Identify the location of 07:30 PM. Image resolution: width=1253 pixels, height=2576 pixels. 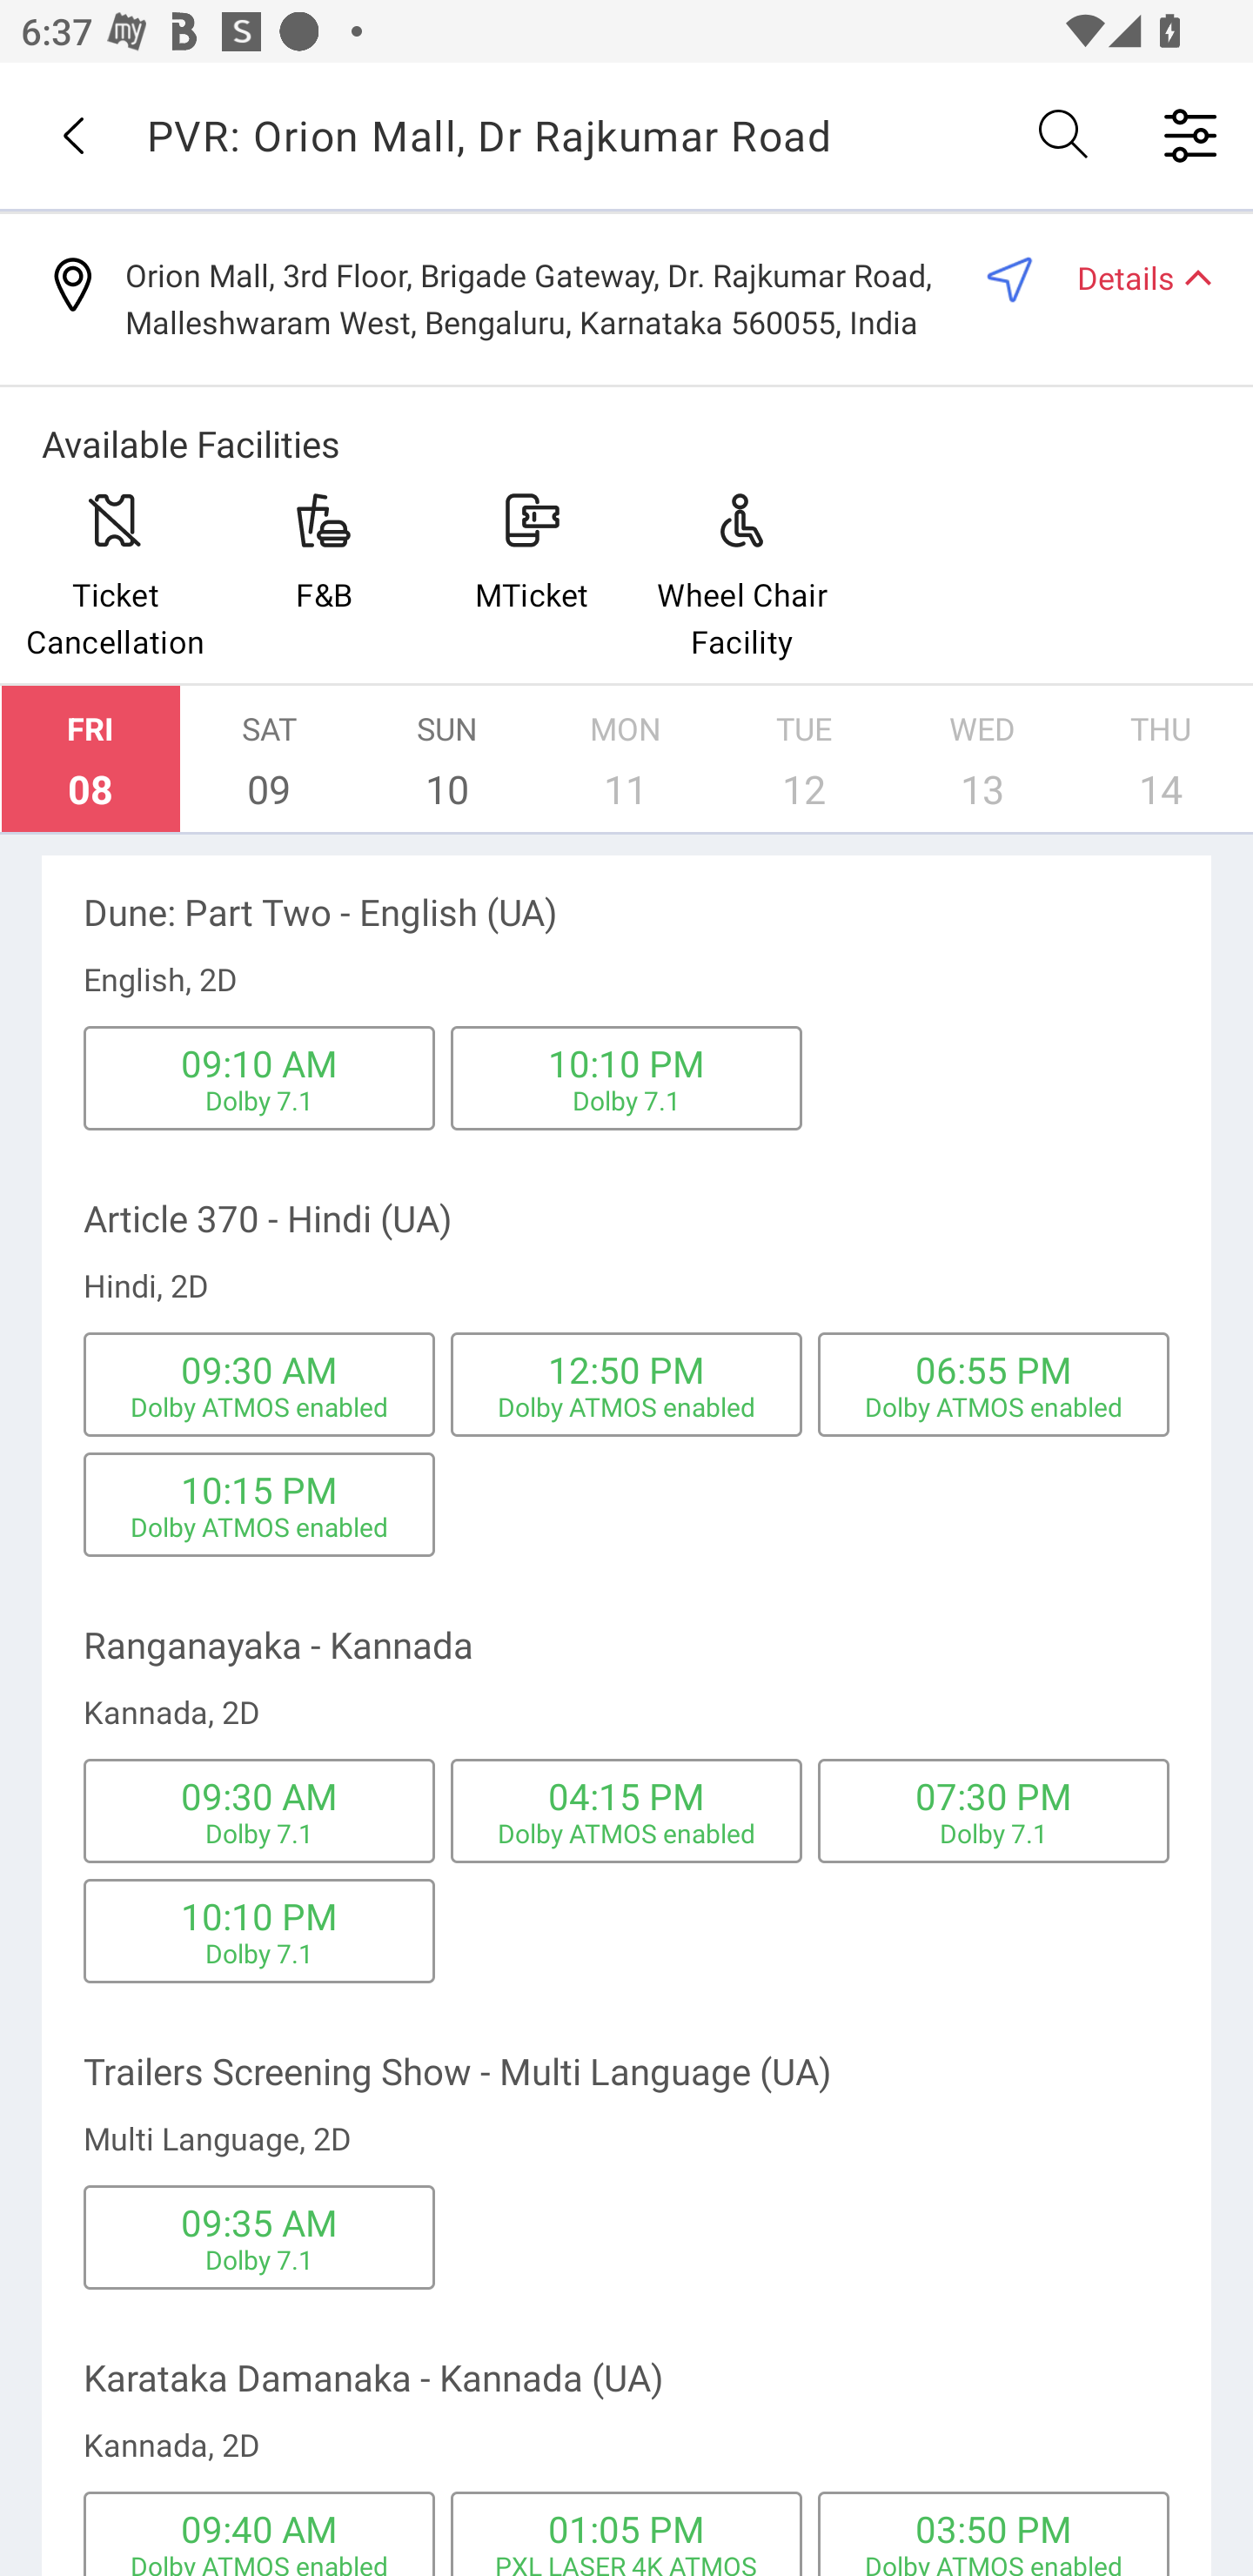
(994, 1796).